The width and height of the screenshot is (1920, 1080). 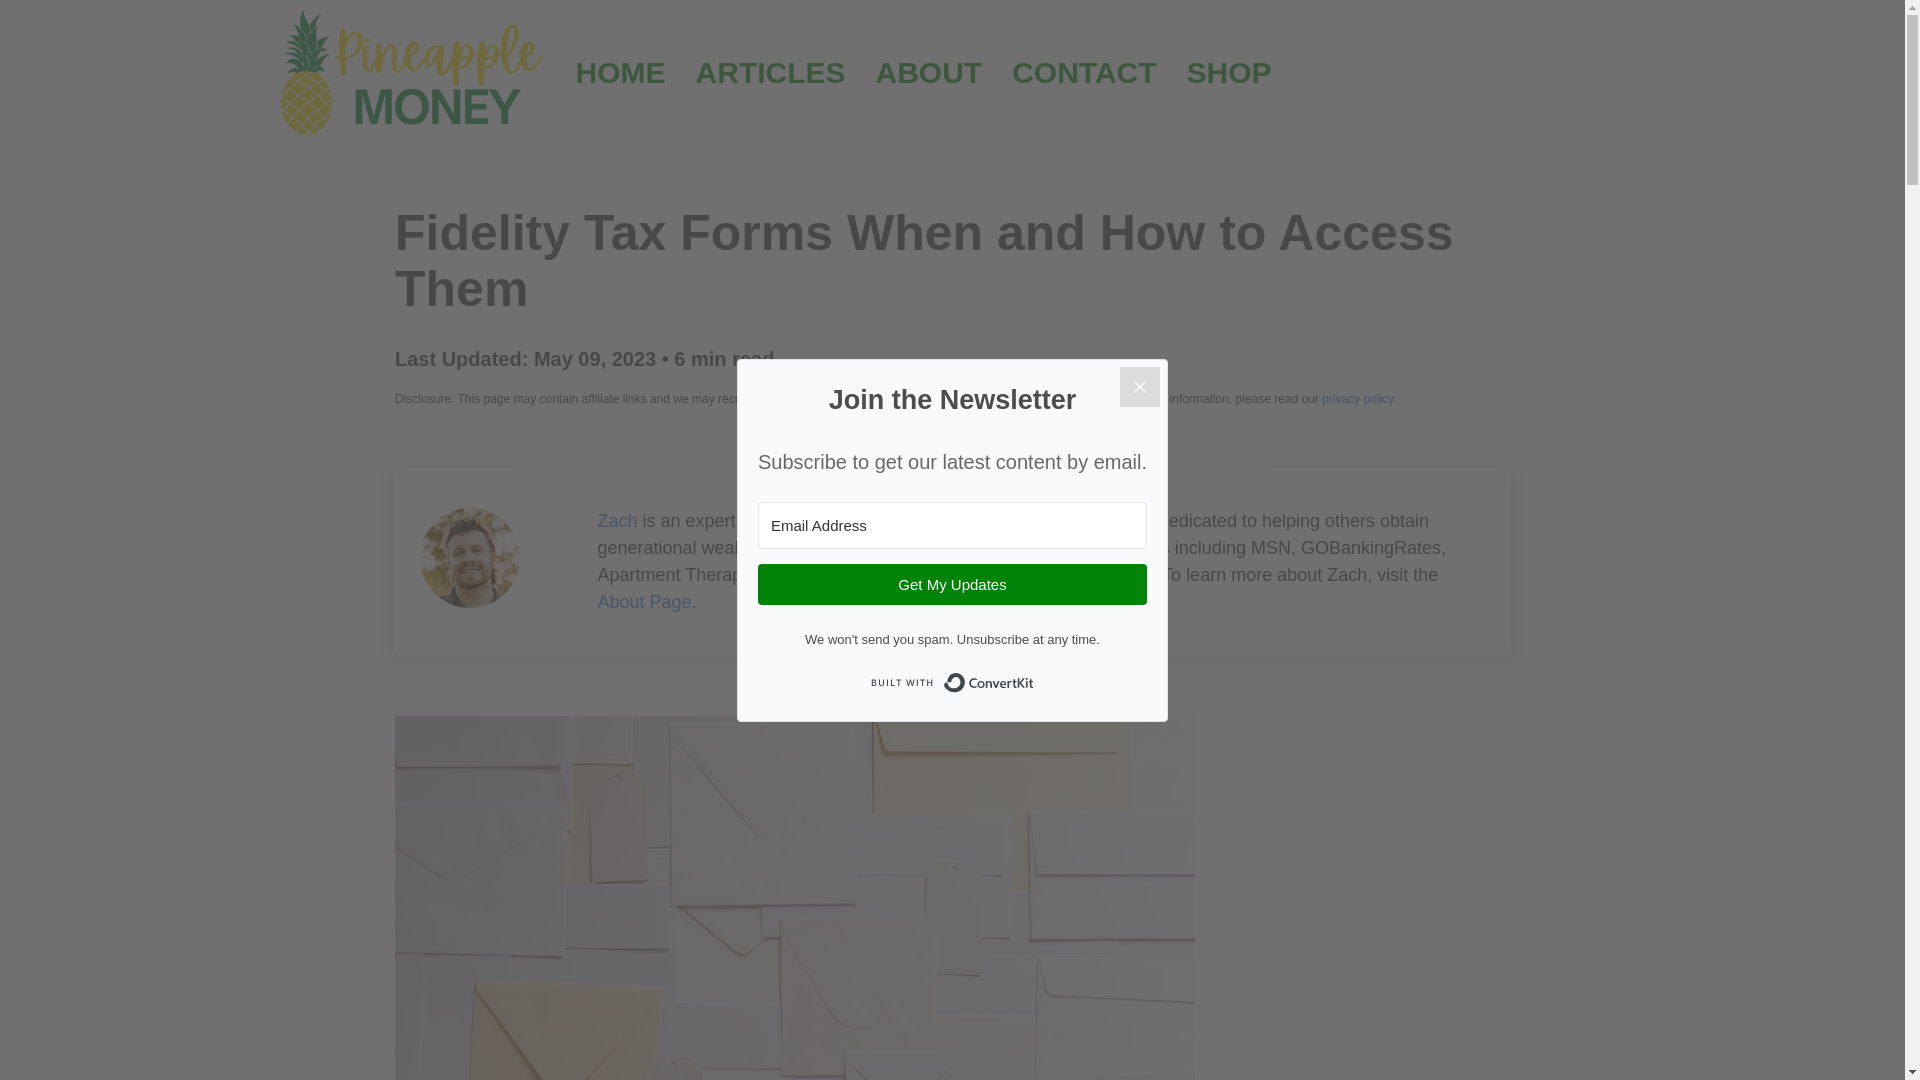 What do you see at coordinates (413, 72) in the screenshot?
I see `Logo` at bounding box center [413, 72].